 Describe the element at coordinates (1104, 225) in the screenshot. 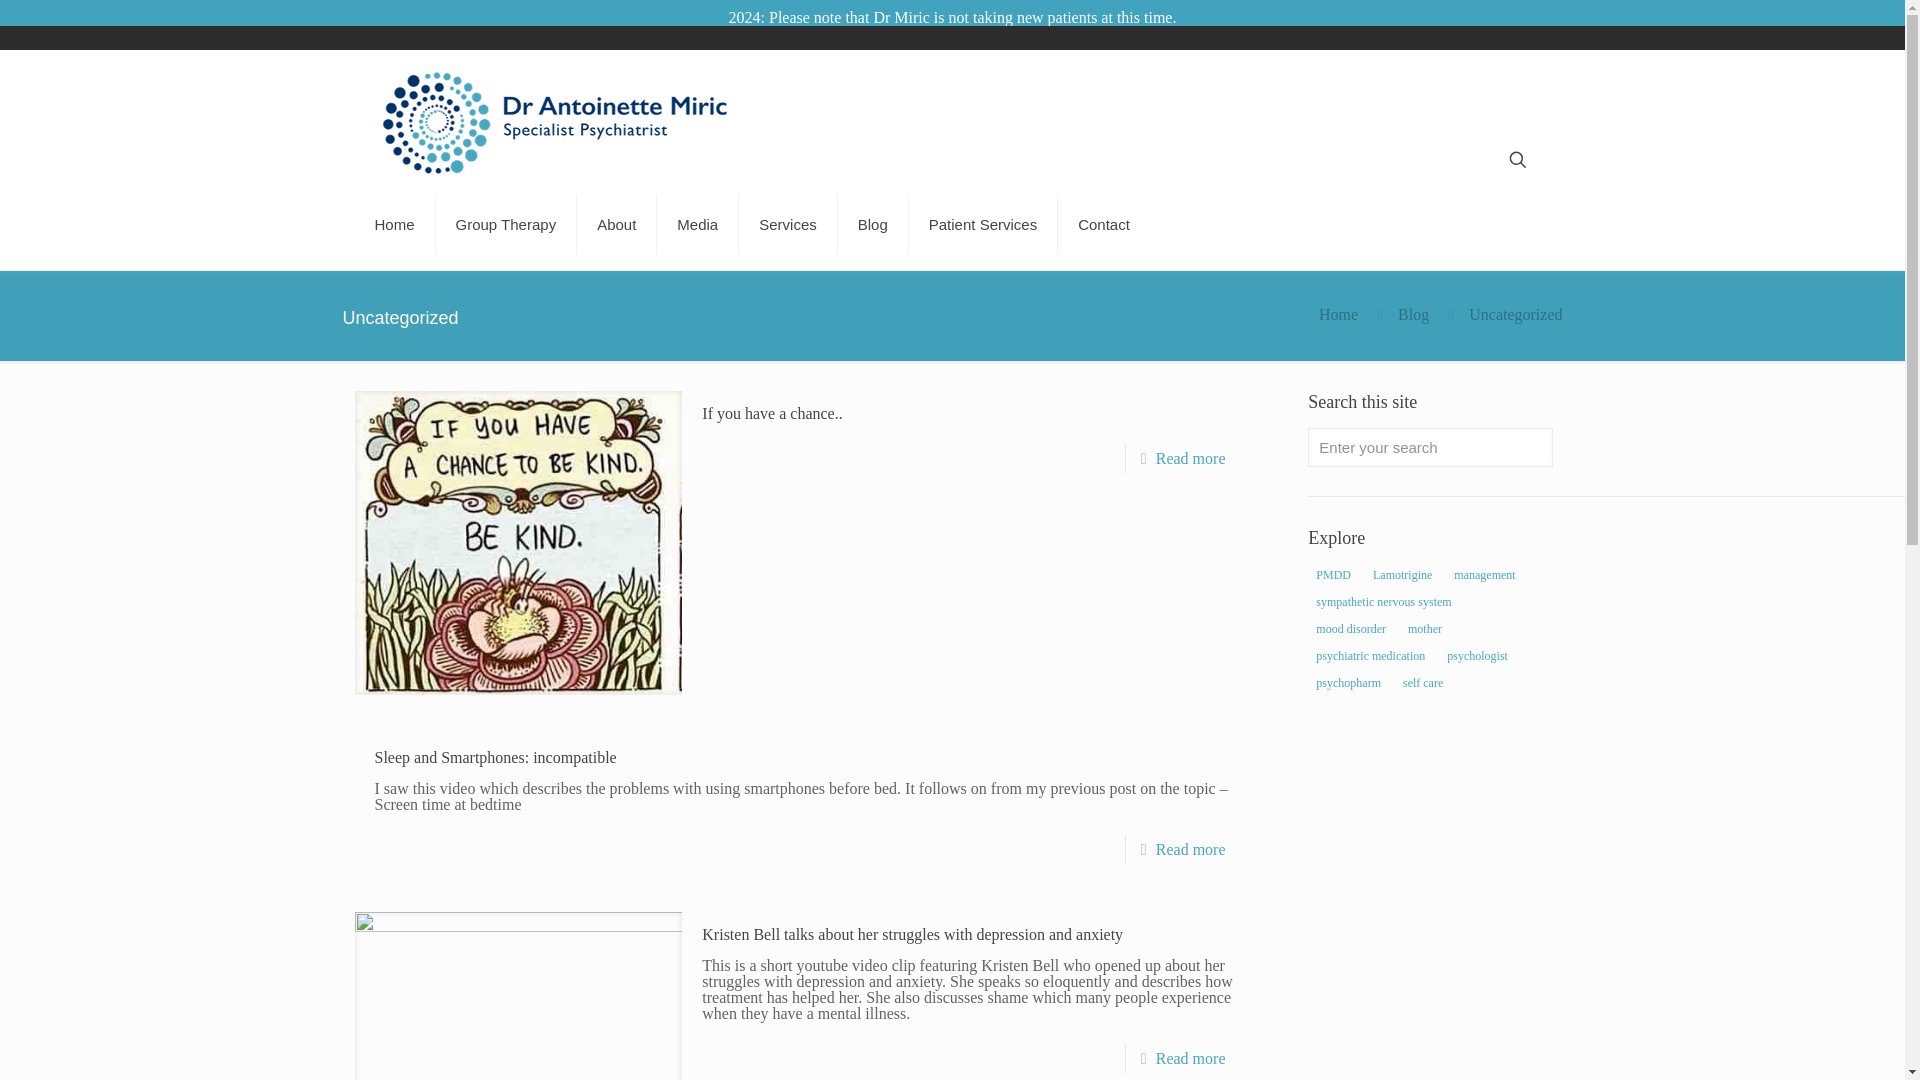

I see `Contact` at that location.